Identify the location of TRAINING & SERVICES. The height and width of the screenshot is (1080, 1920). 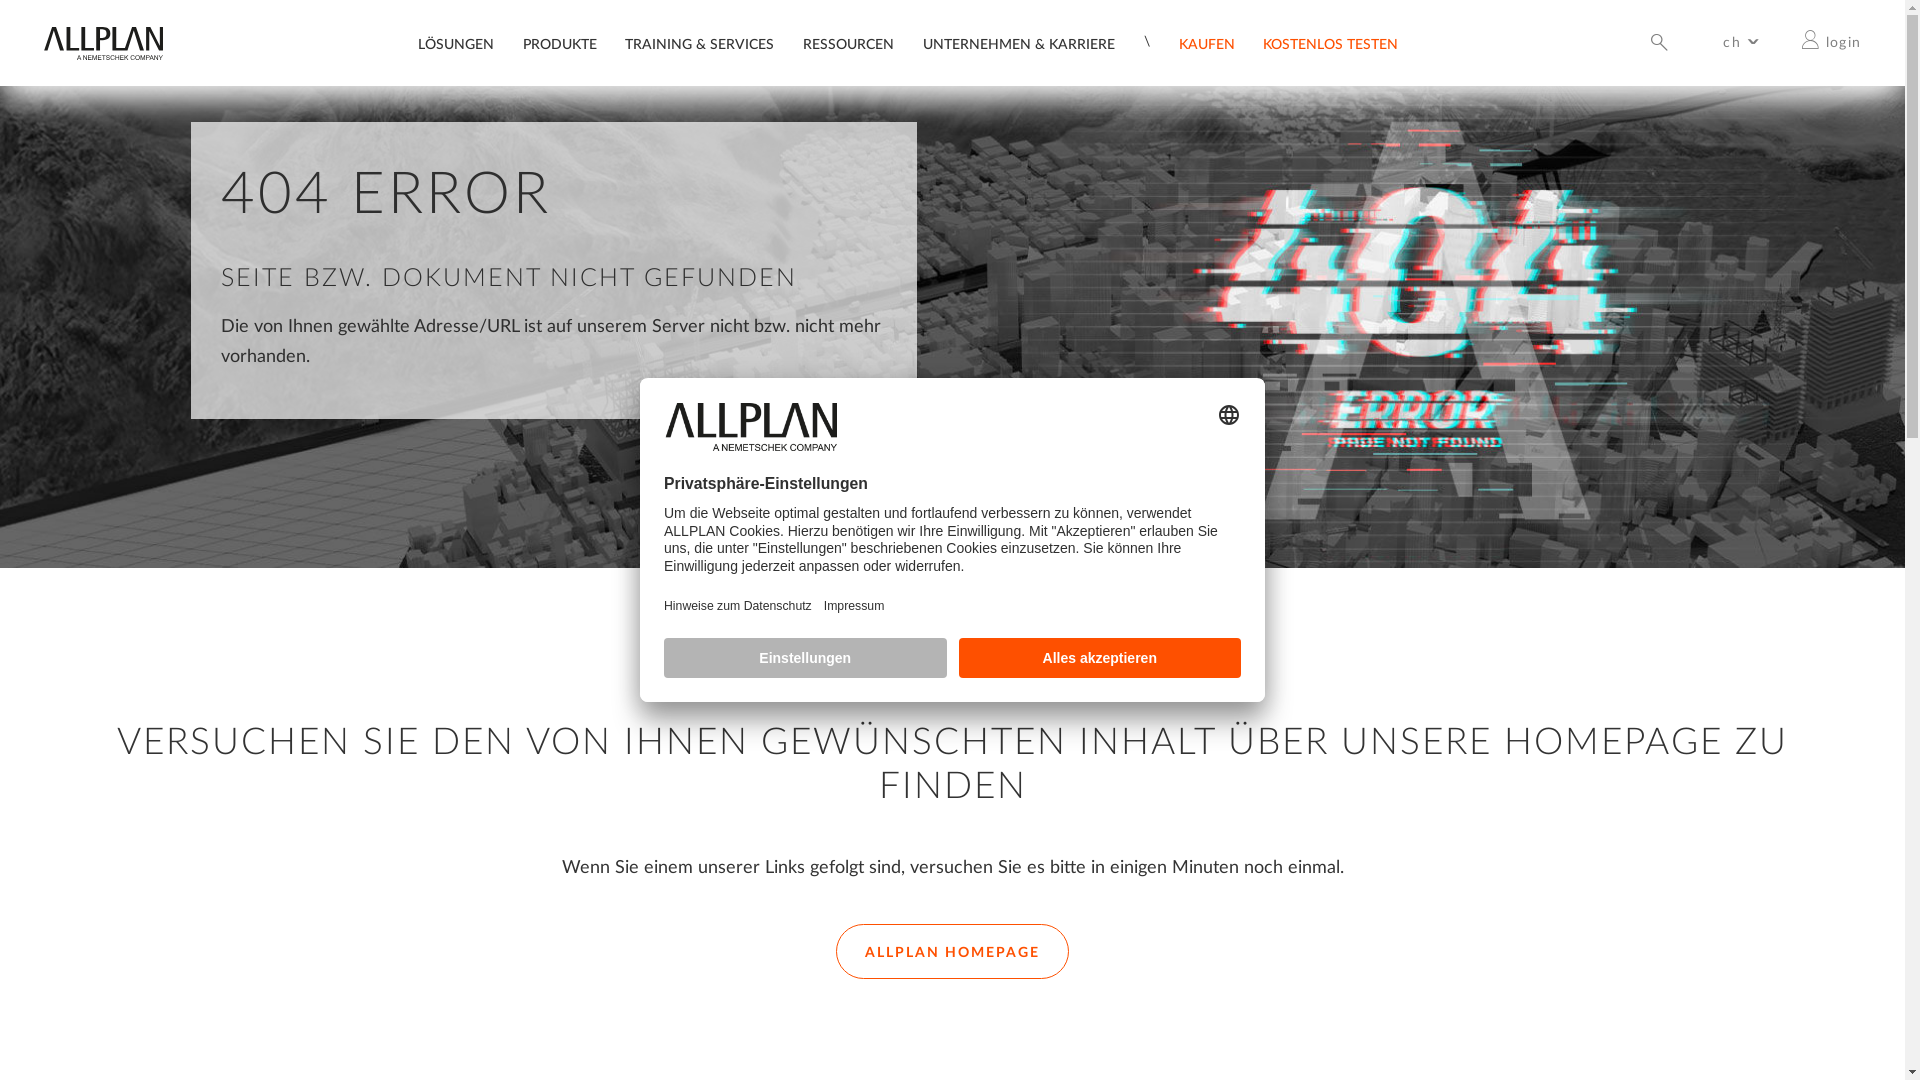
(700, 48).